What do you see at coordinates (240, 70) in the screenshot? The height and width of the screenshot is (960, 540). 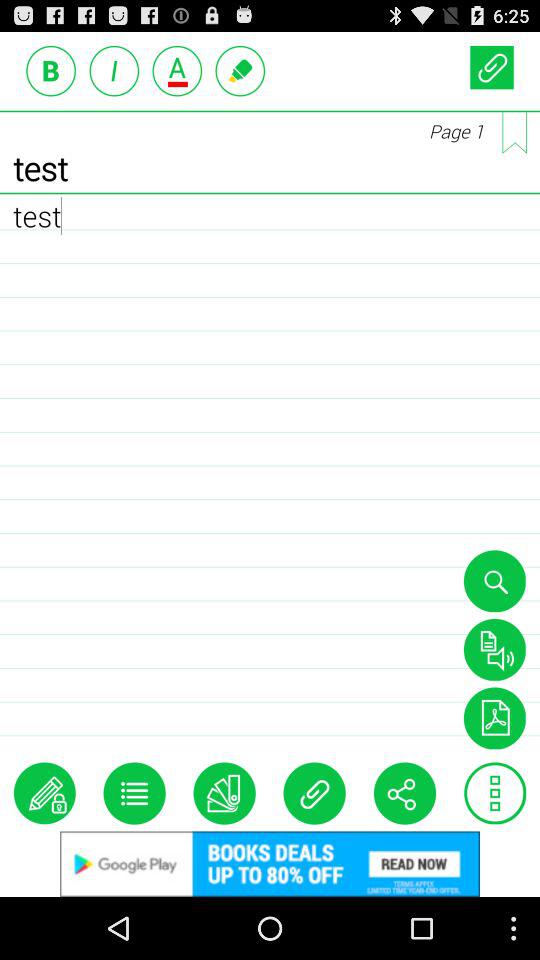 I see `go to messenger` at bounding box center [240, 70].